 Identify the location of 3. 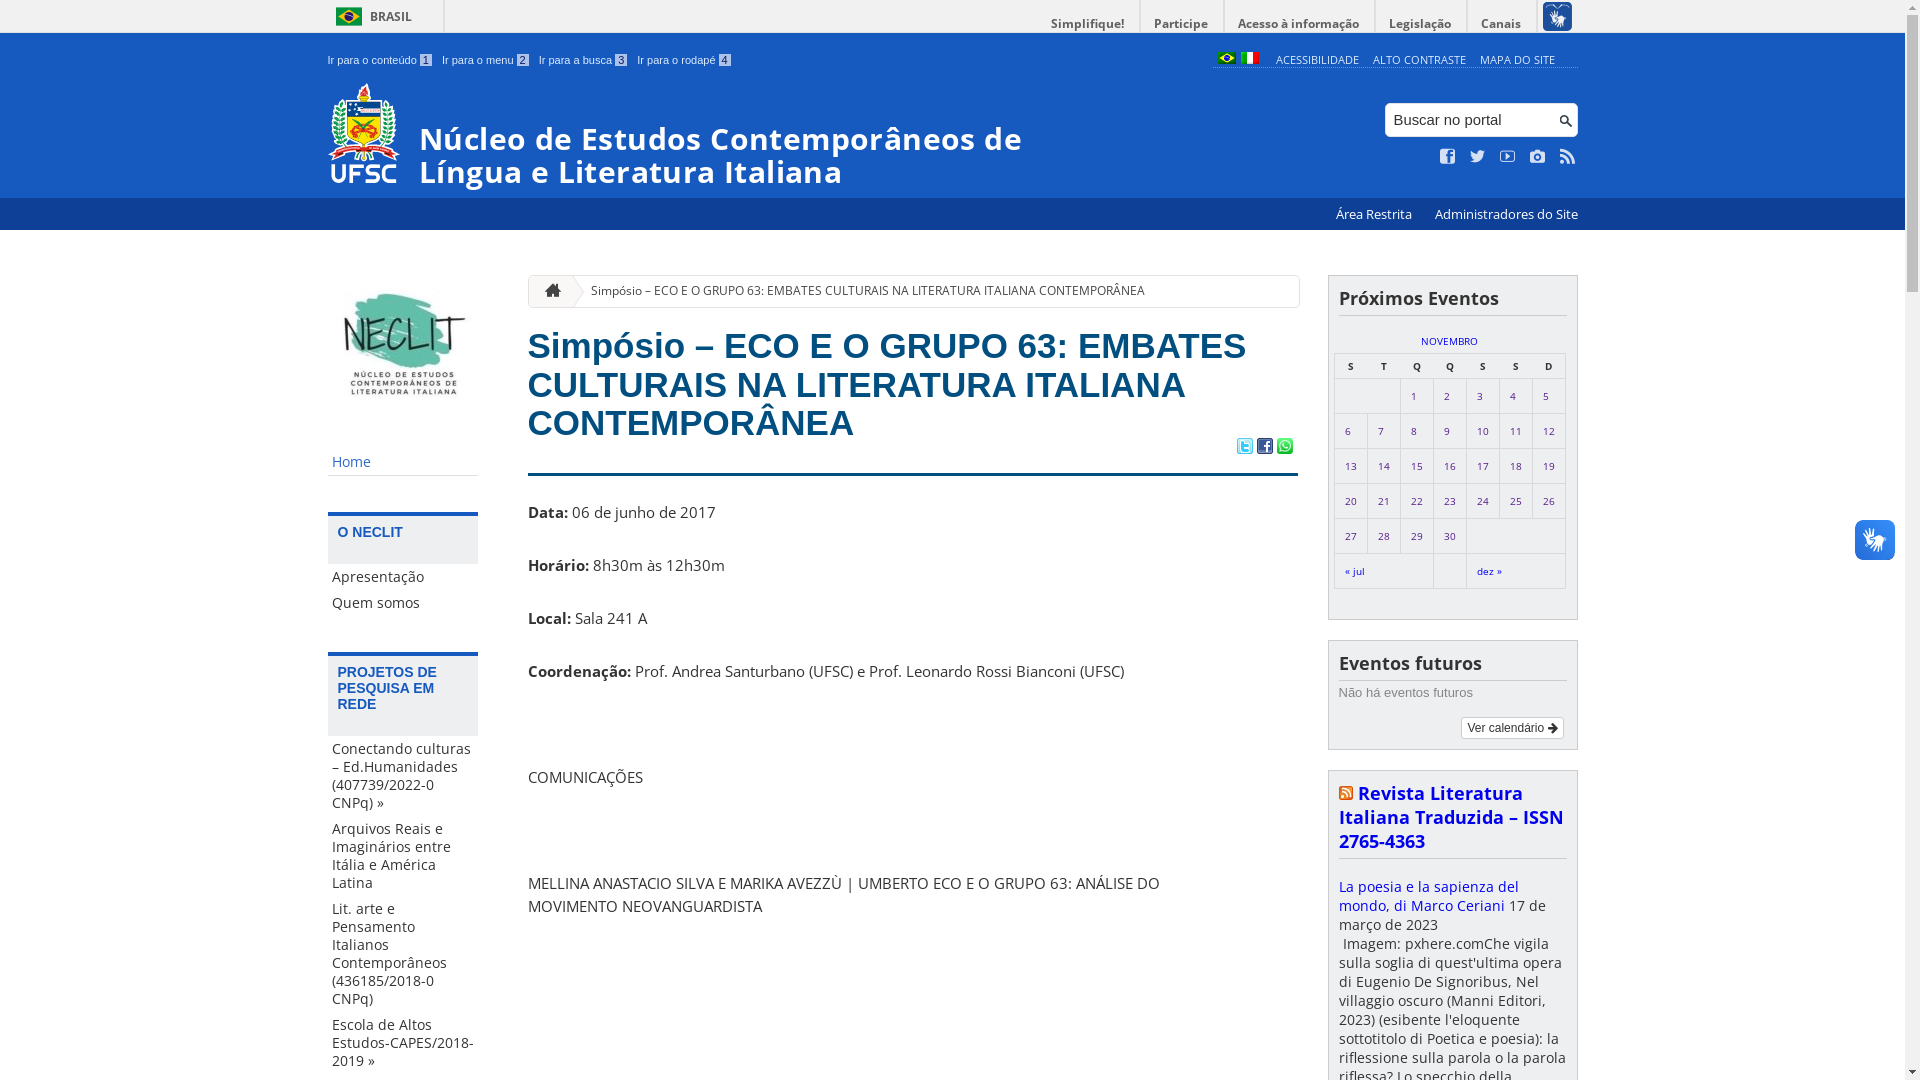
(1479, 396).